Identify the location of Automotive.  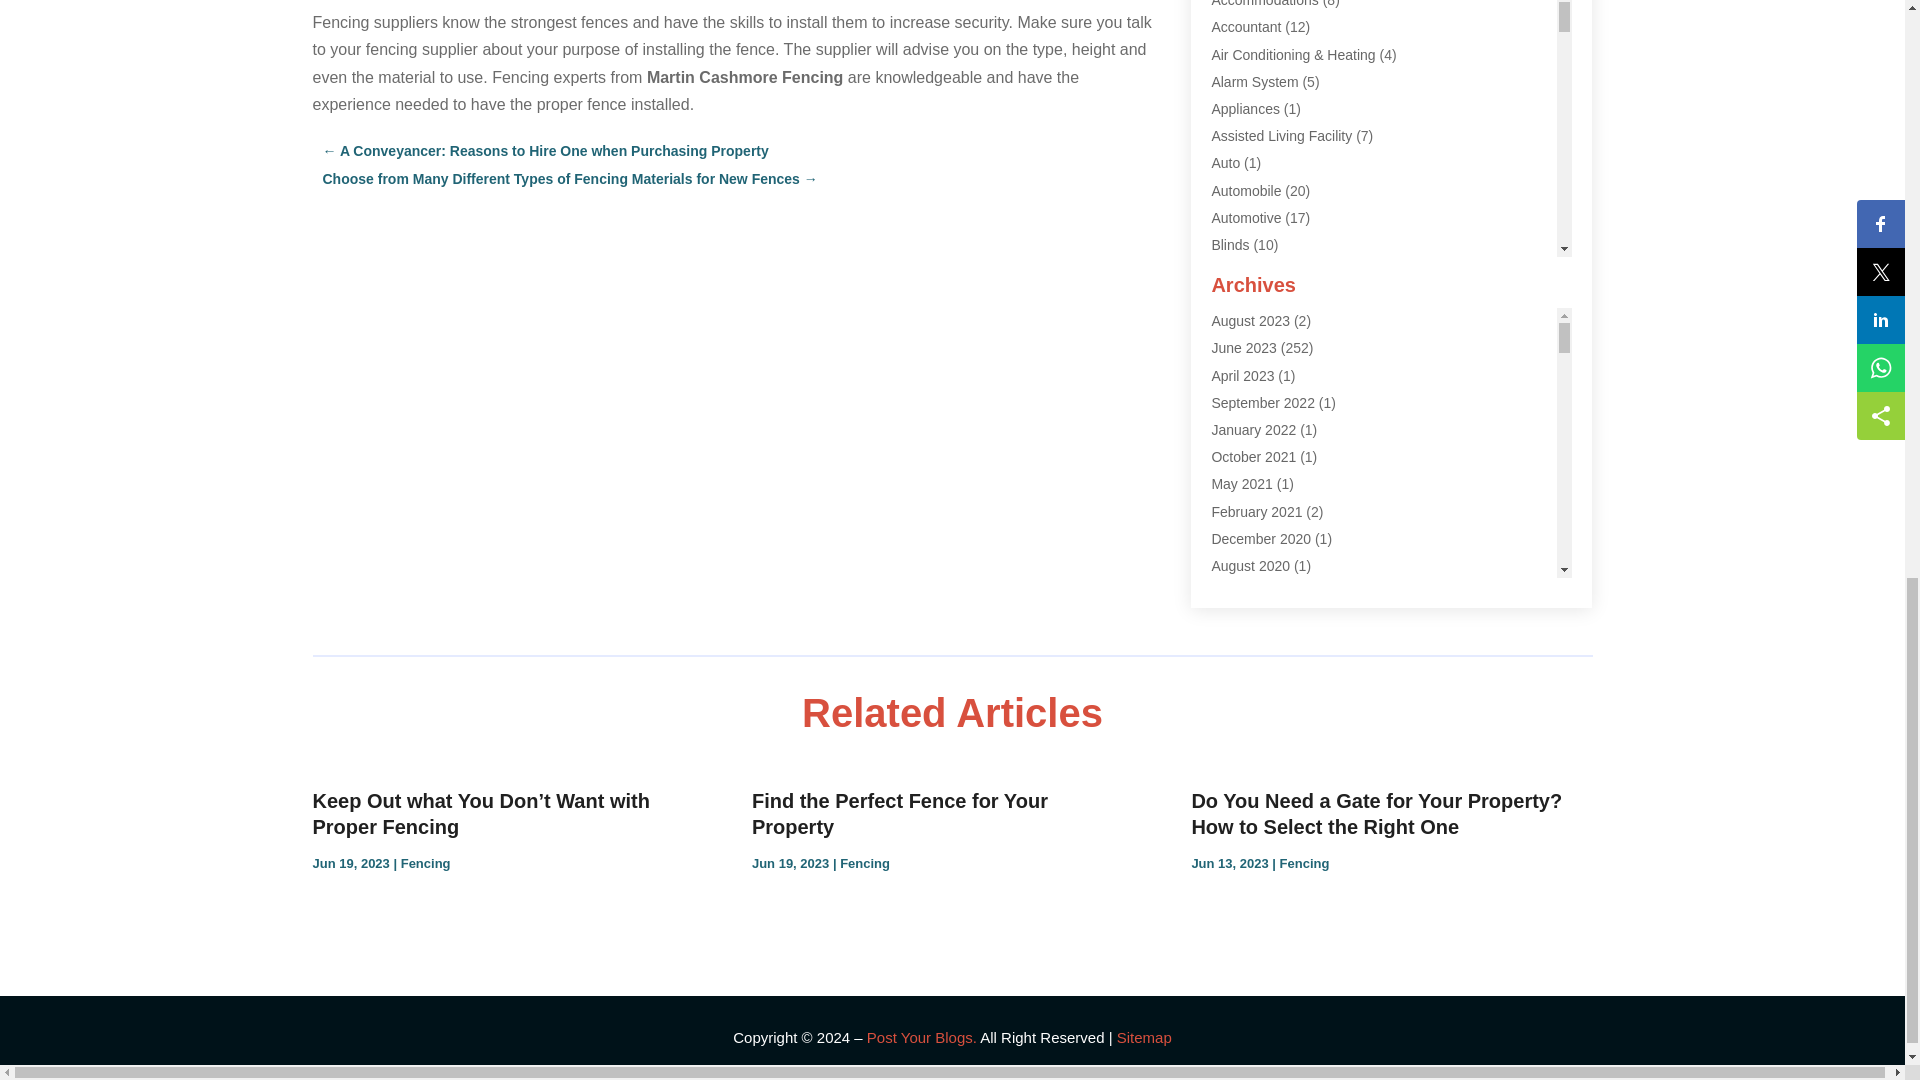
(1246, 217).